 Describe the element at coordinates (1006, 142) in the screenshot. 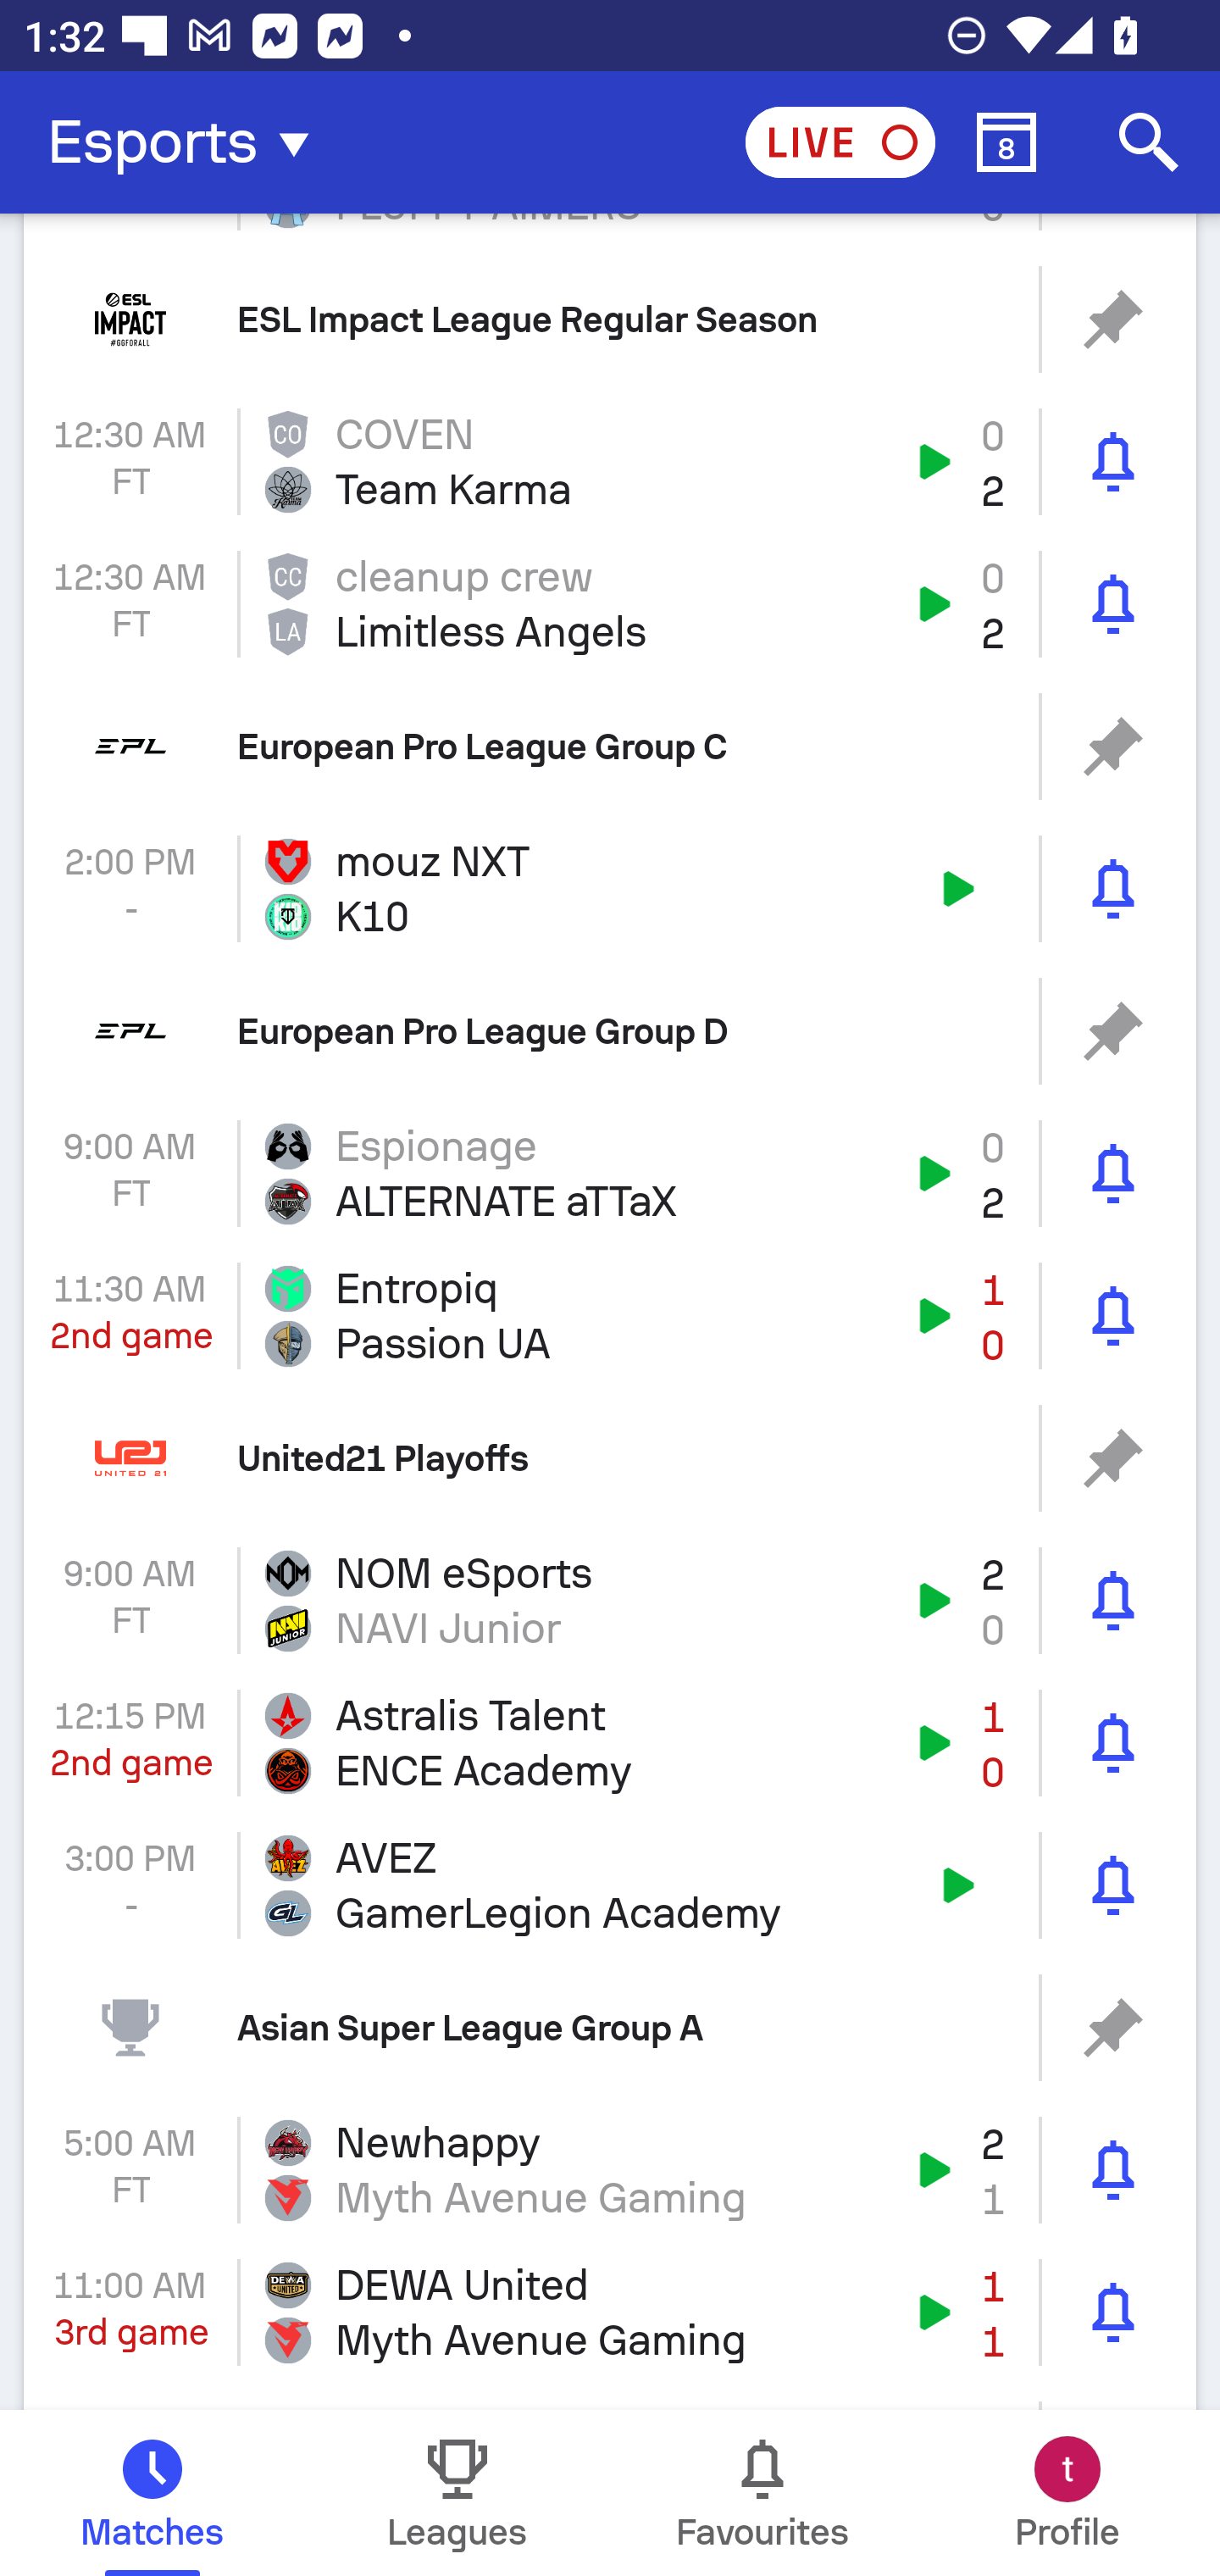

I see `Calendar` at that location.